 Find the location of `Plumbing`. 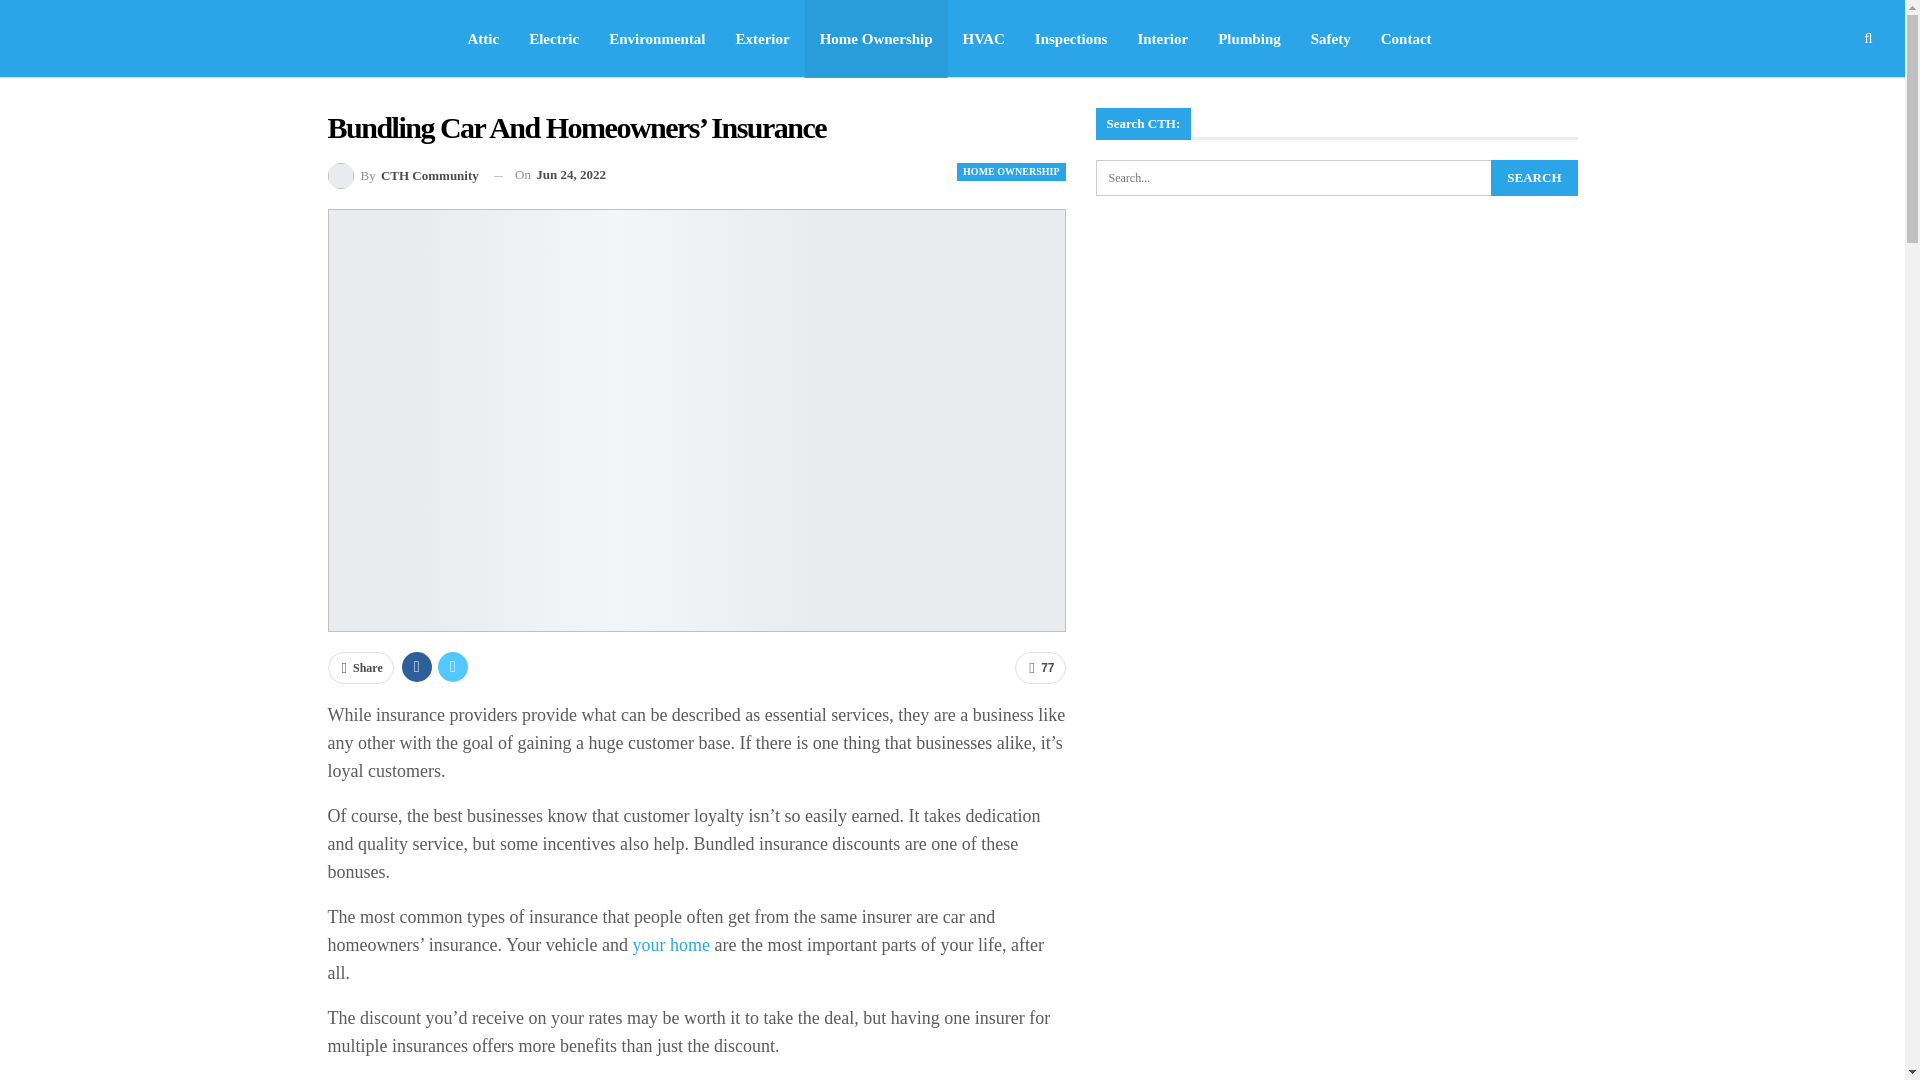

Plumbing is located at coordinates (1250, 38).